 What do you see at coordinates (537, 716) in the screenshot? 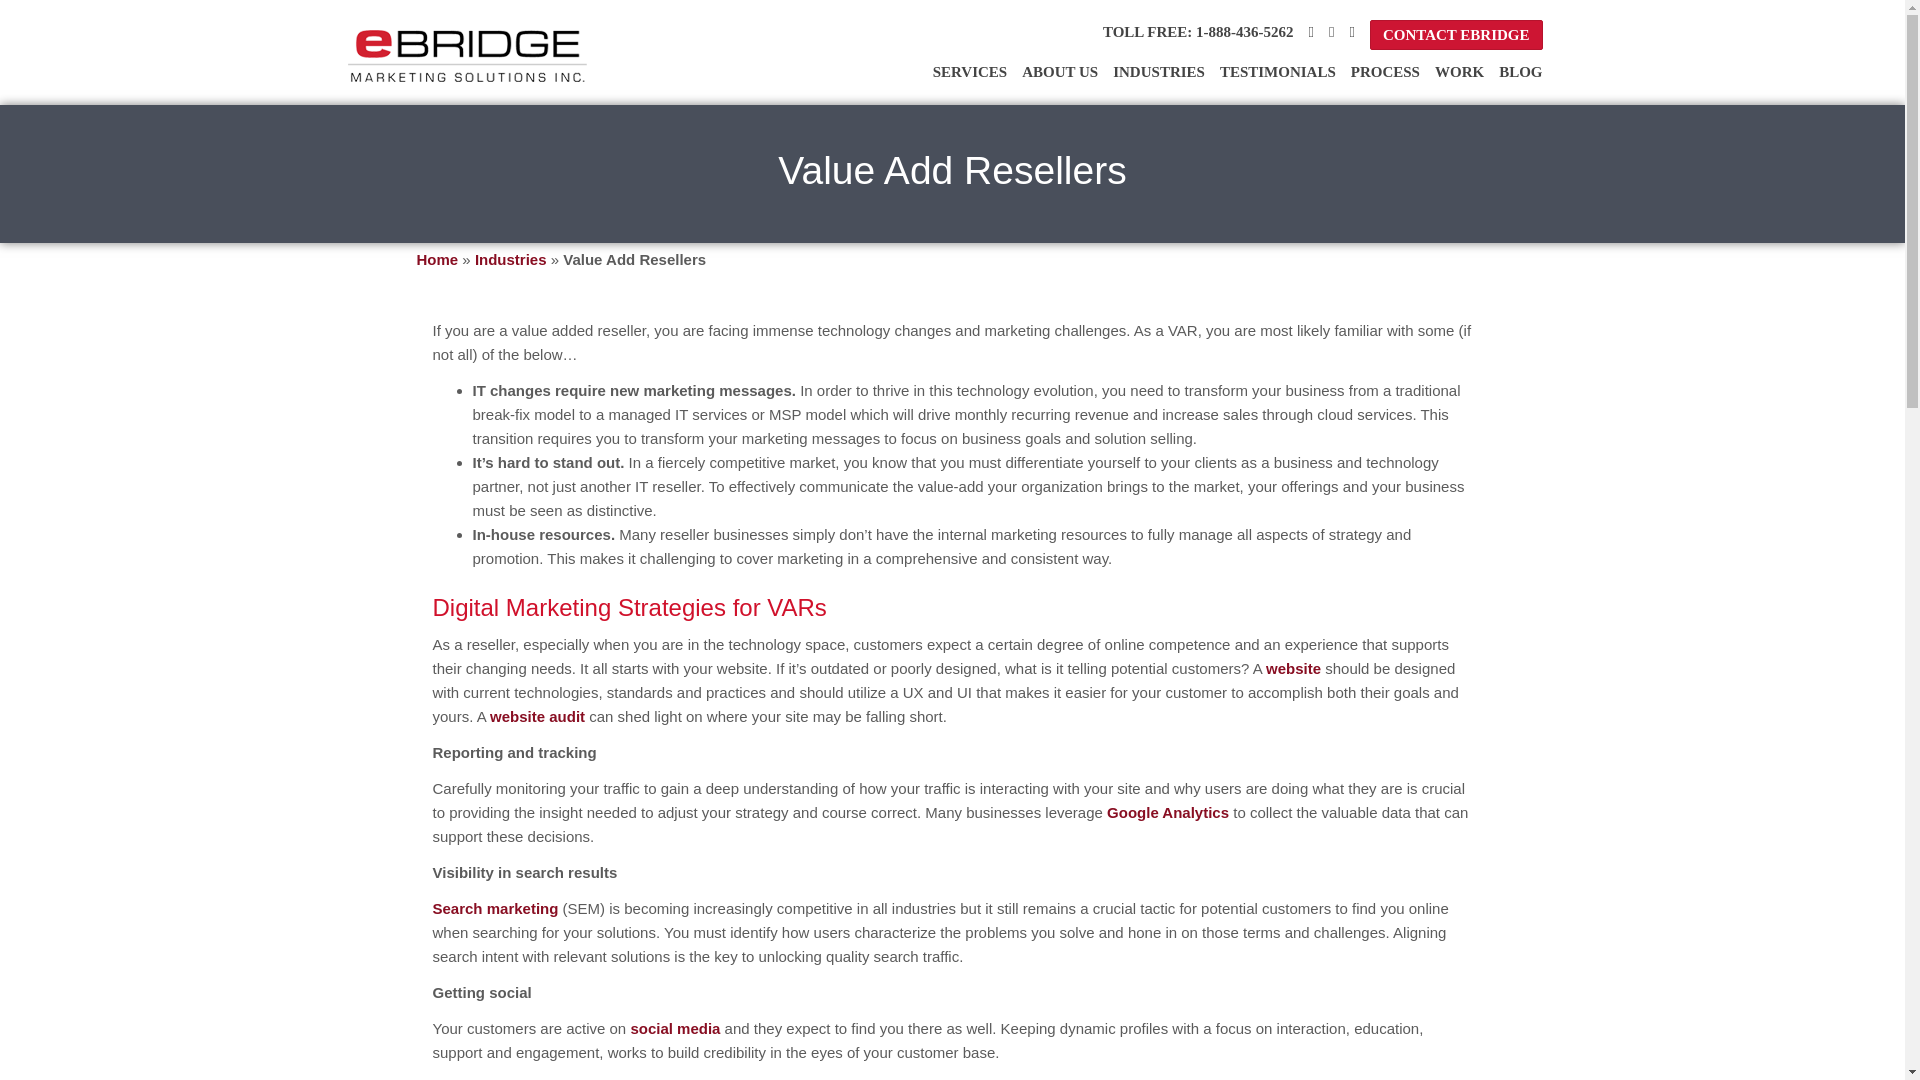
I see `website audit` at bounding box center [537, 716].